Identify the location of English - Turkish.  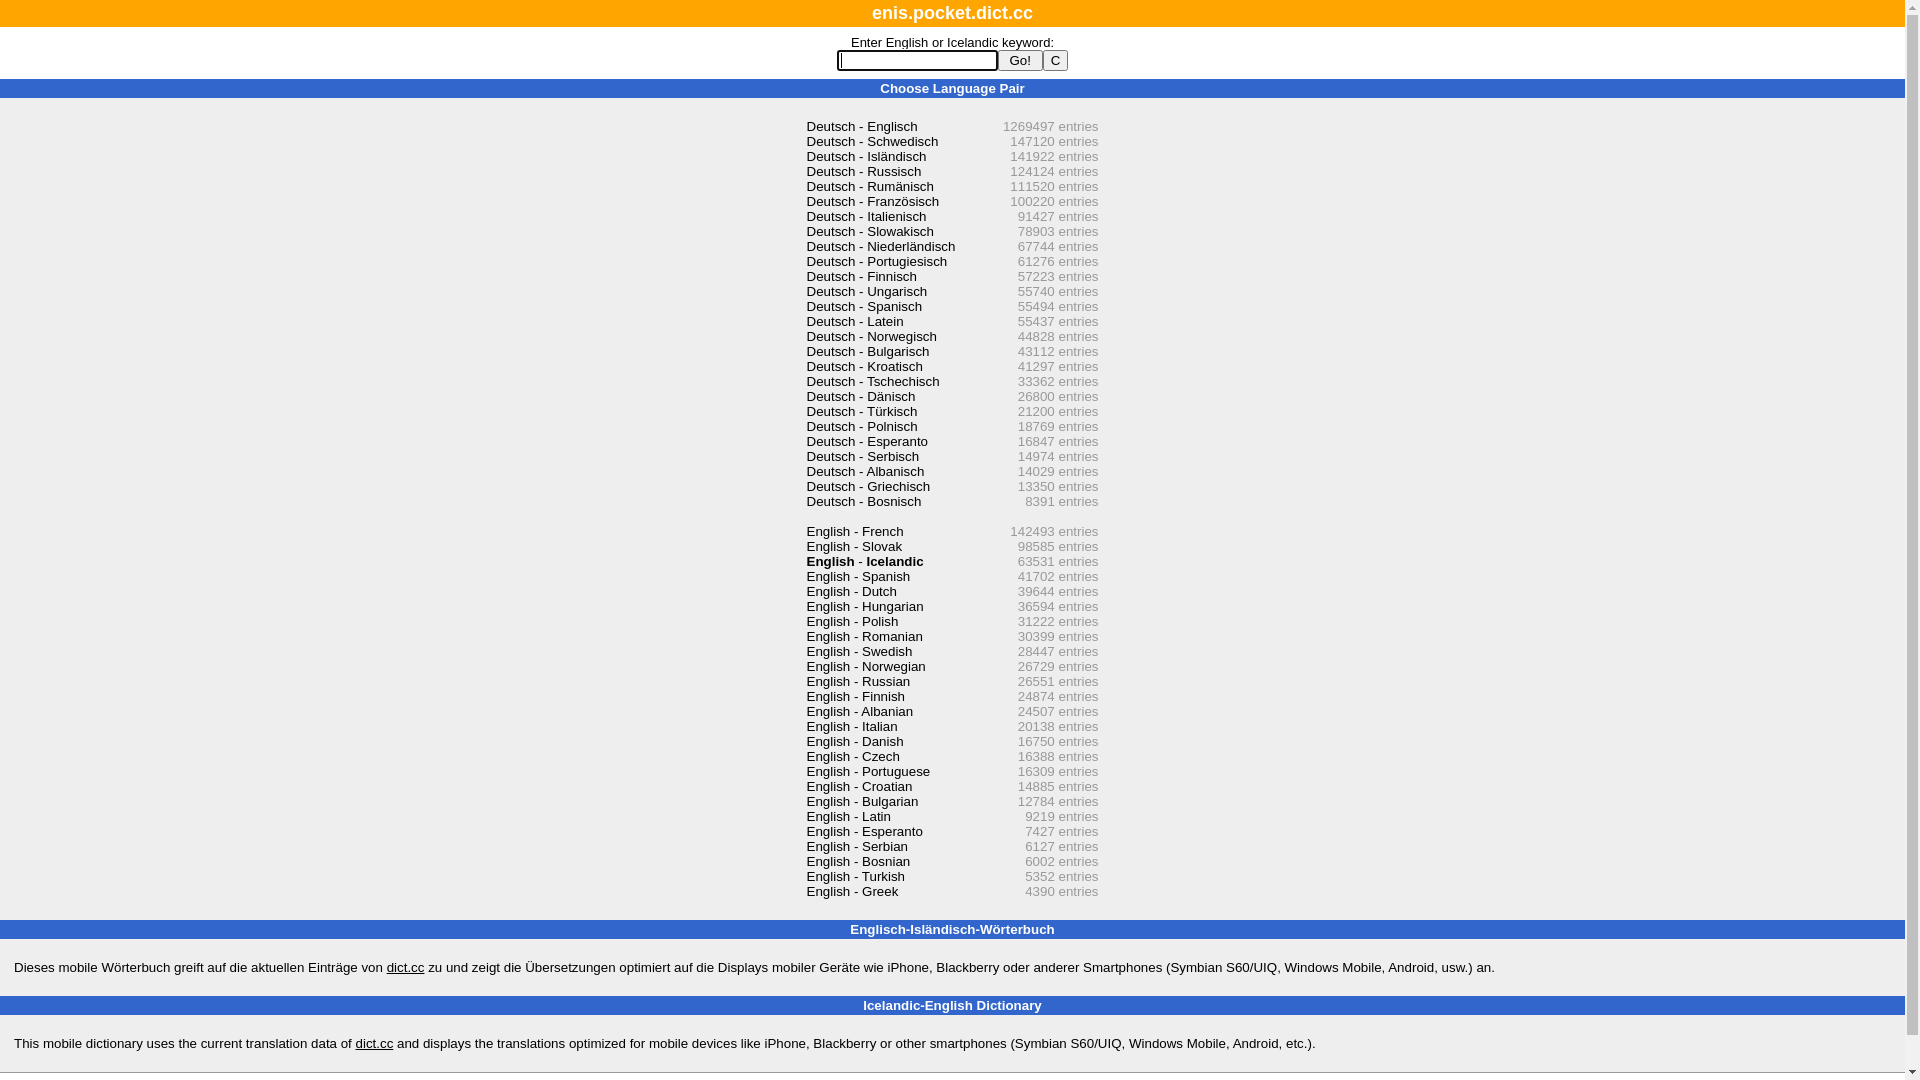
(856, 876).